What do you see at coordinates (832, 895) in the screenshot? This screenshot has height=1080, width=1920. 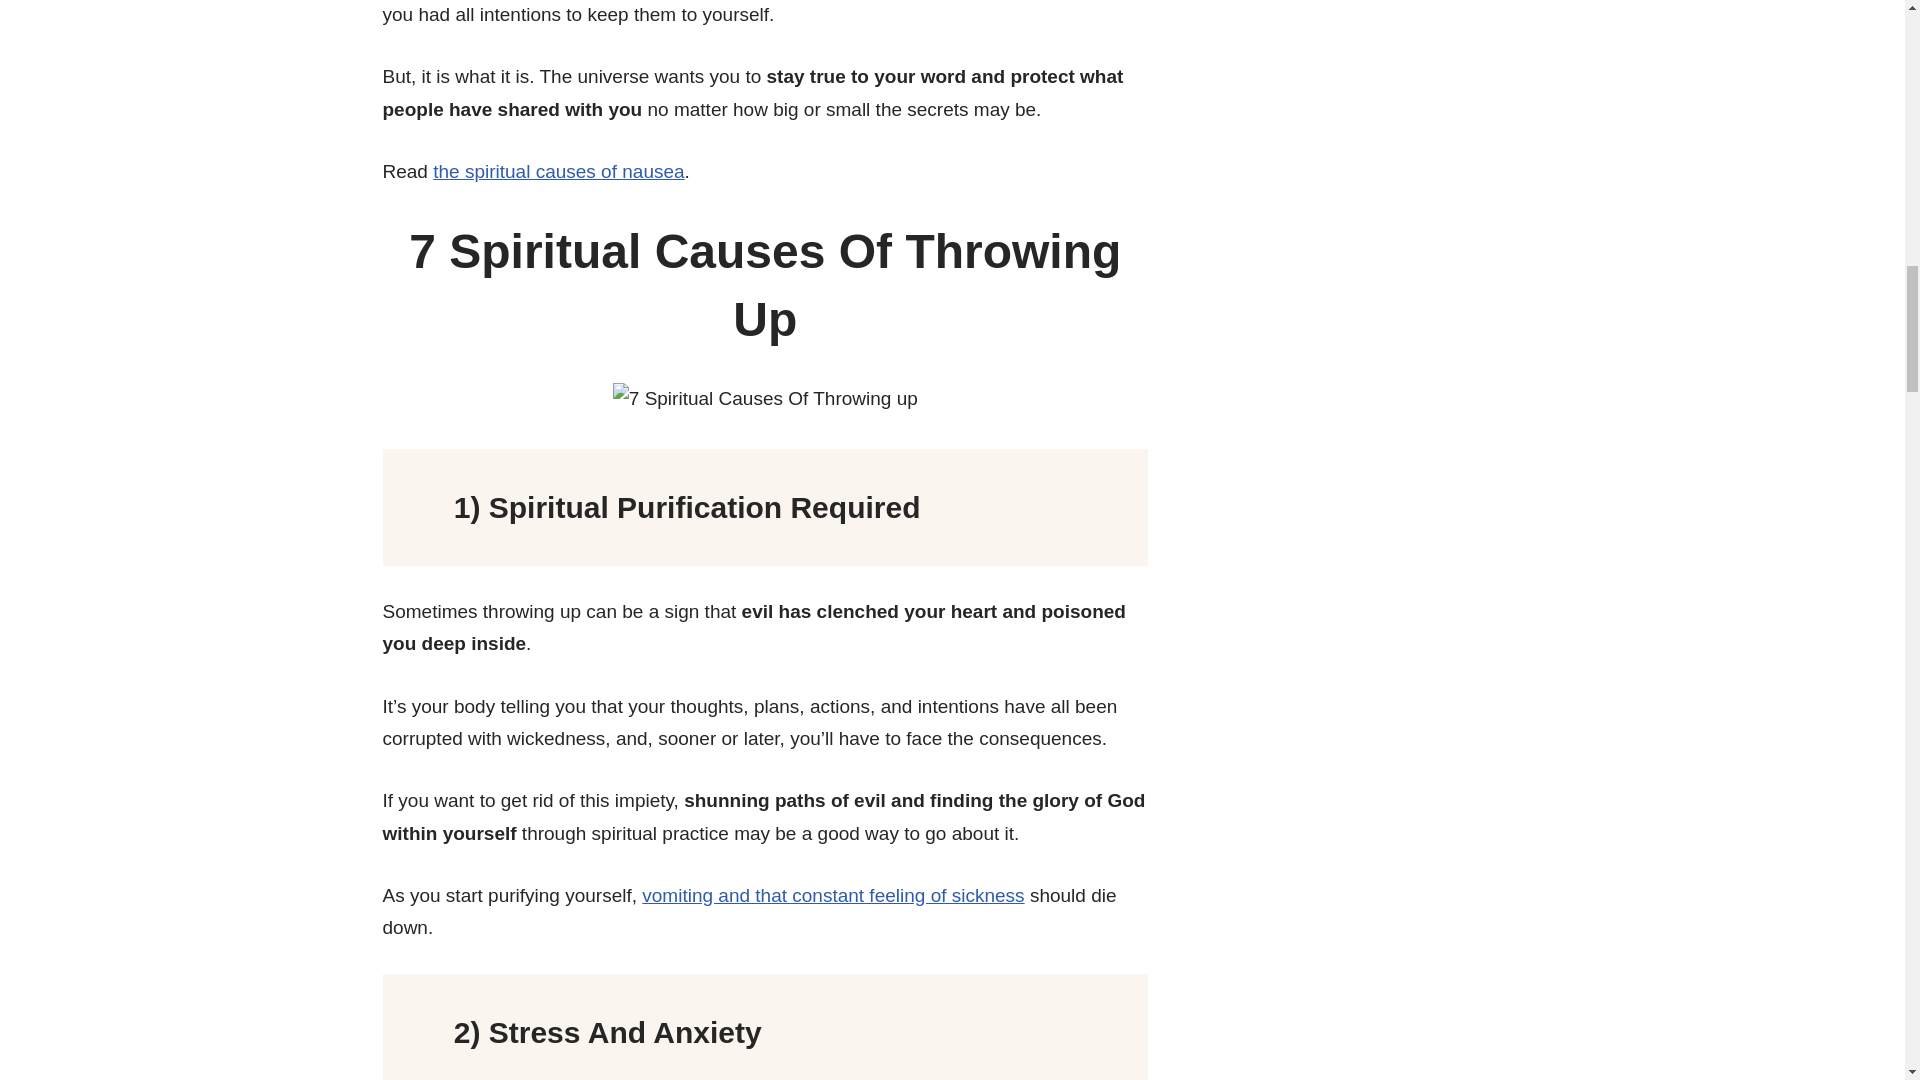 I see `vomiting and that constant feeling of sickness` at bounding box center [832, 895].